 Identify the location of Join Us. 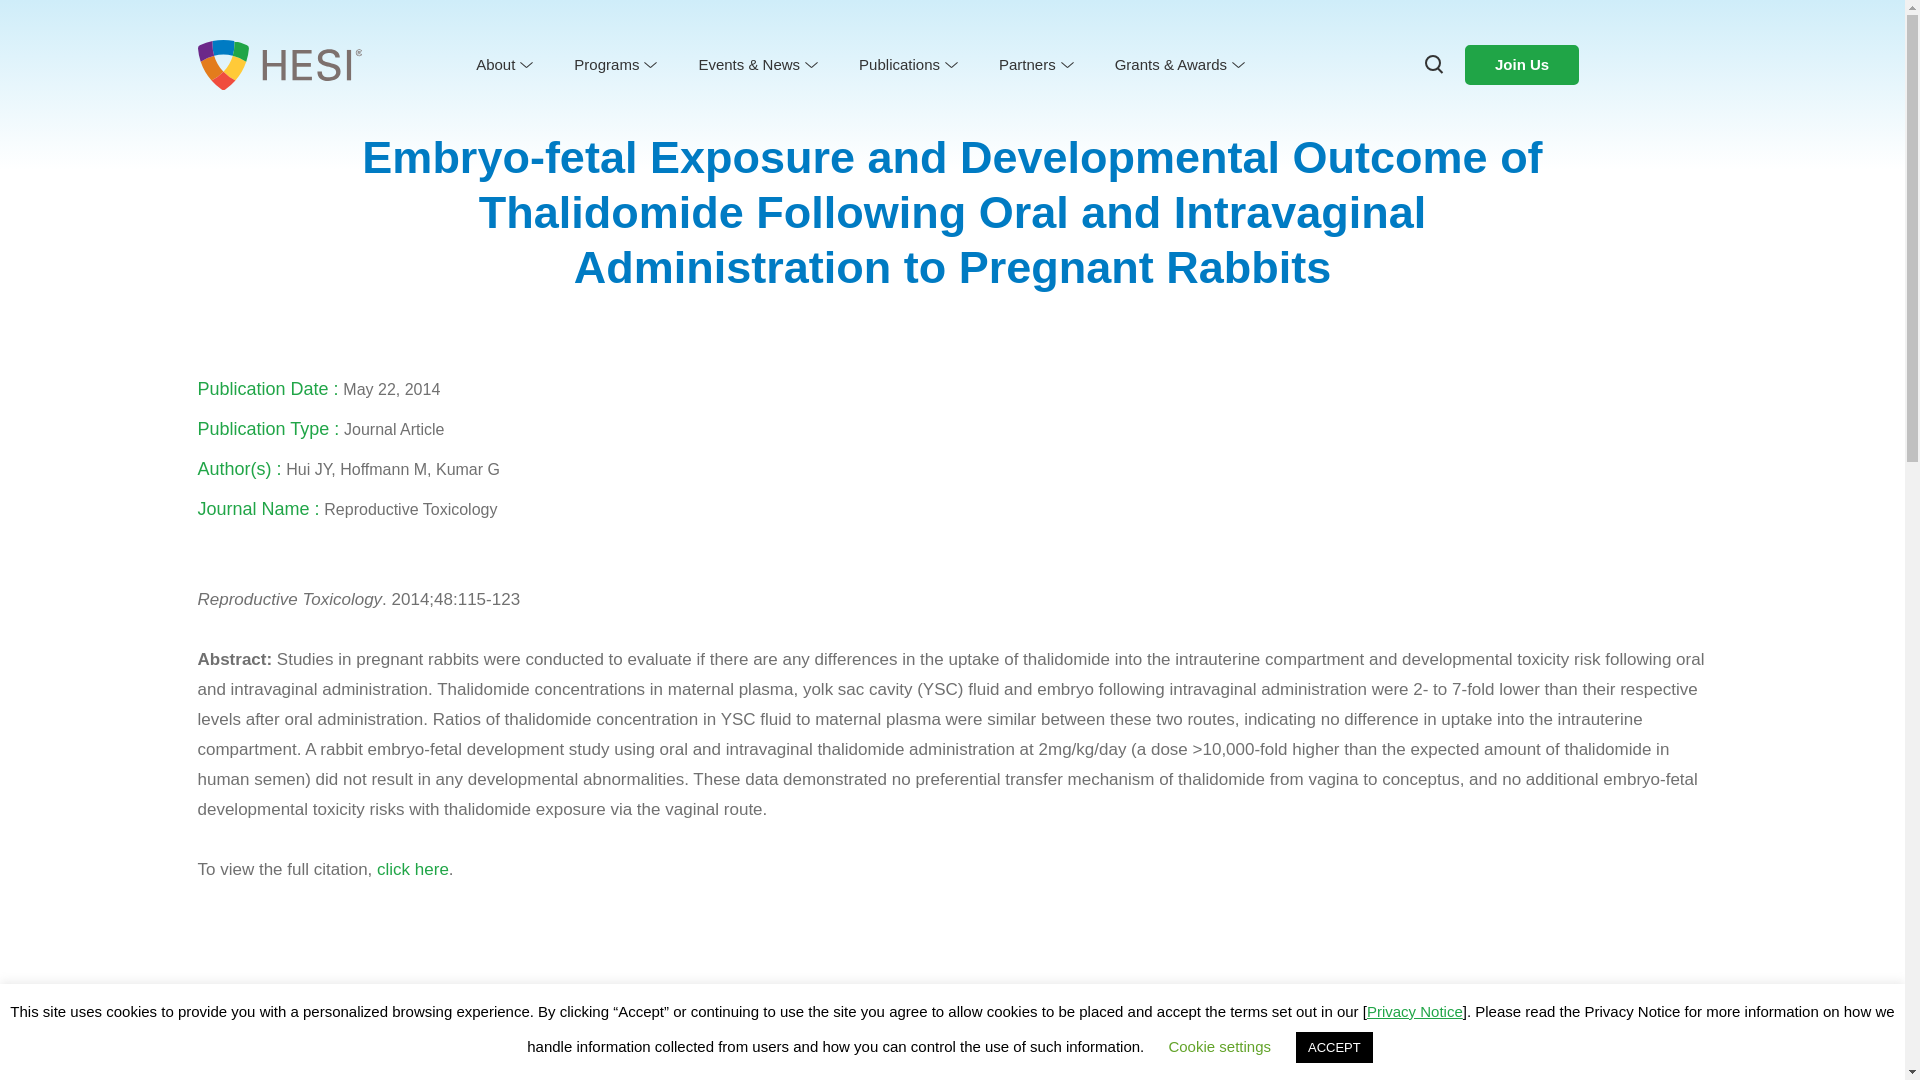
(1521, 65).